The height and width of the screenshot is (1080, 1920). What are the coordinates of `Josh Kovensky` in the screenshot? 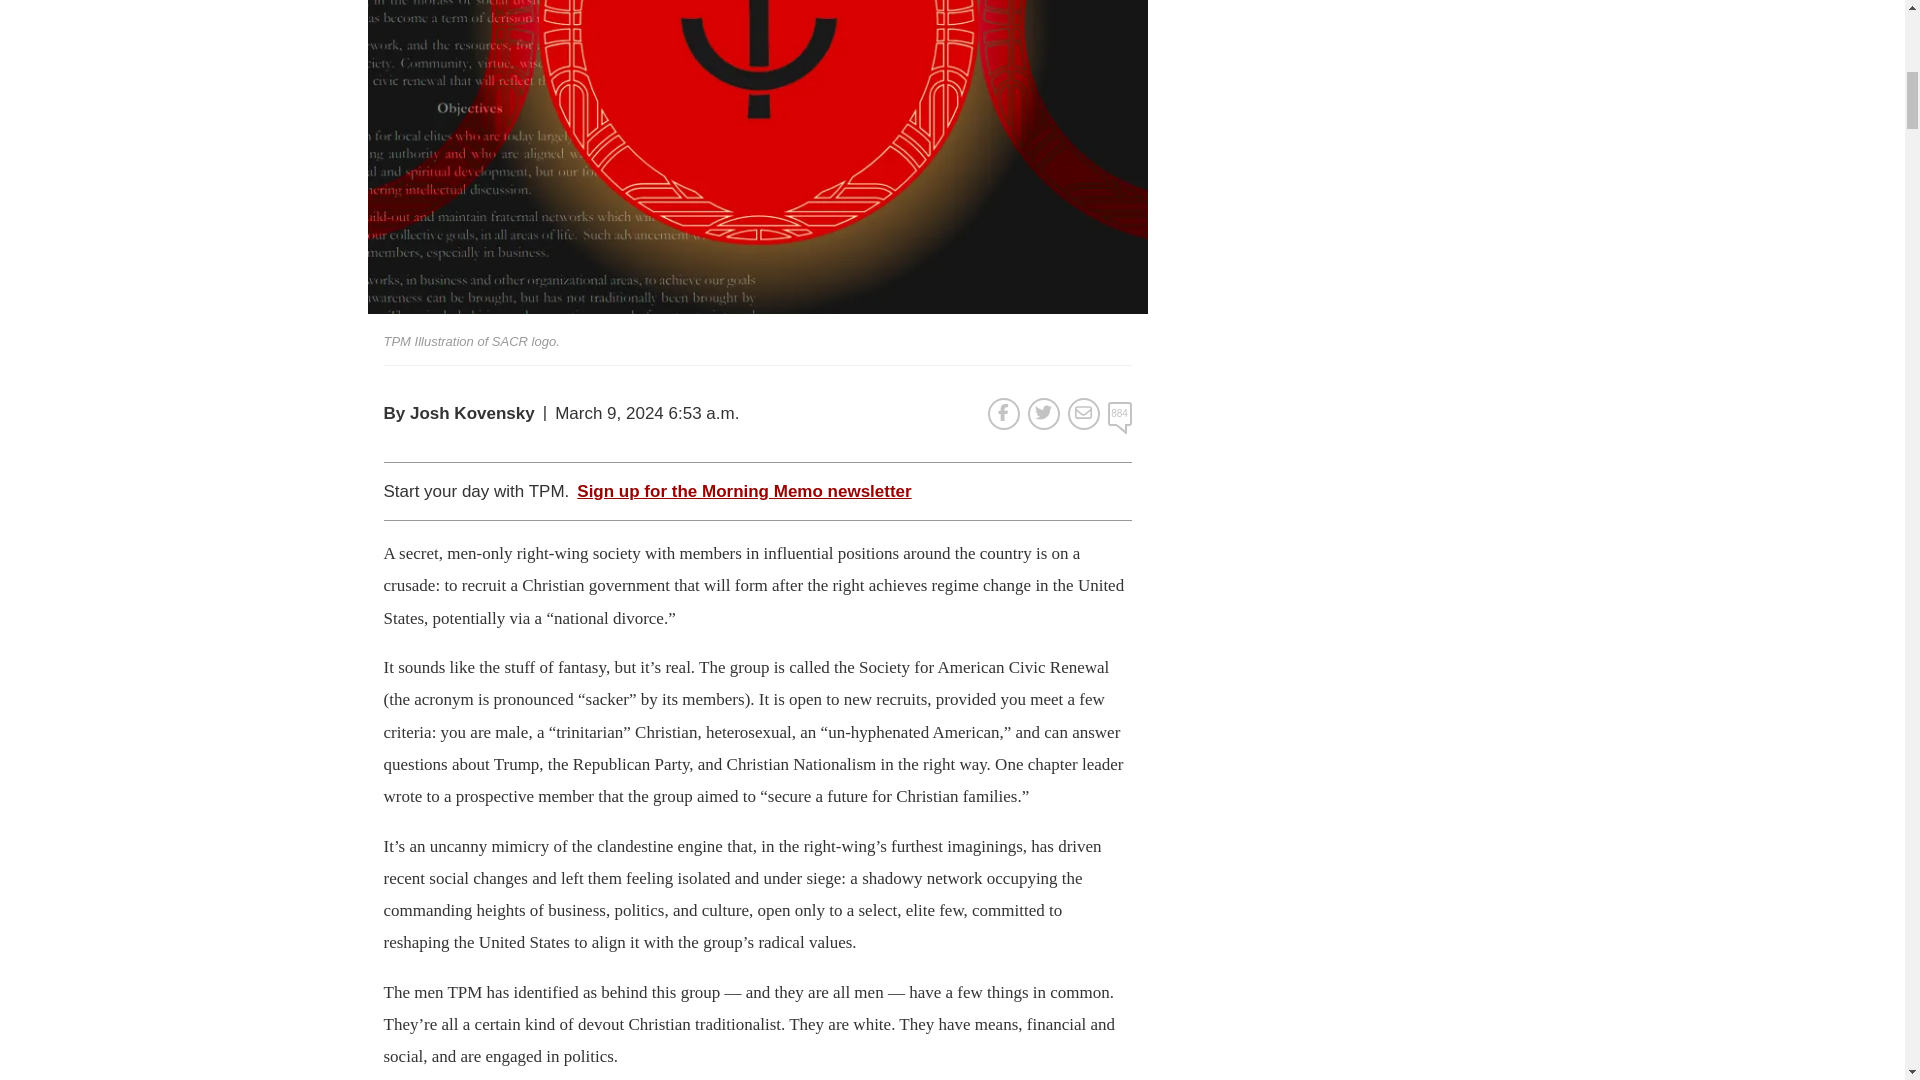 It's located at (472, 413).